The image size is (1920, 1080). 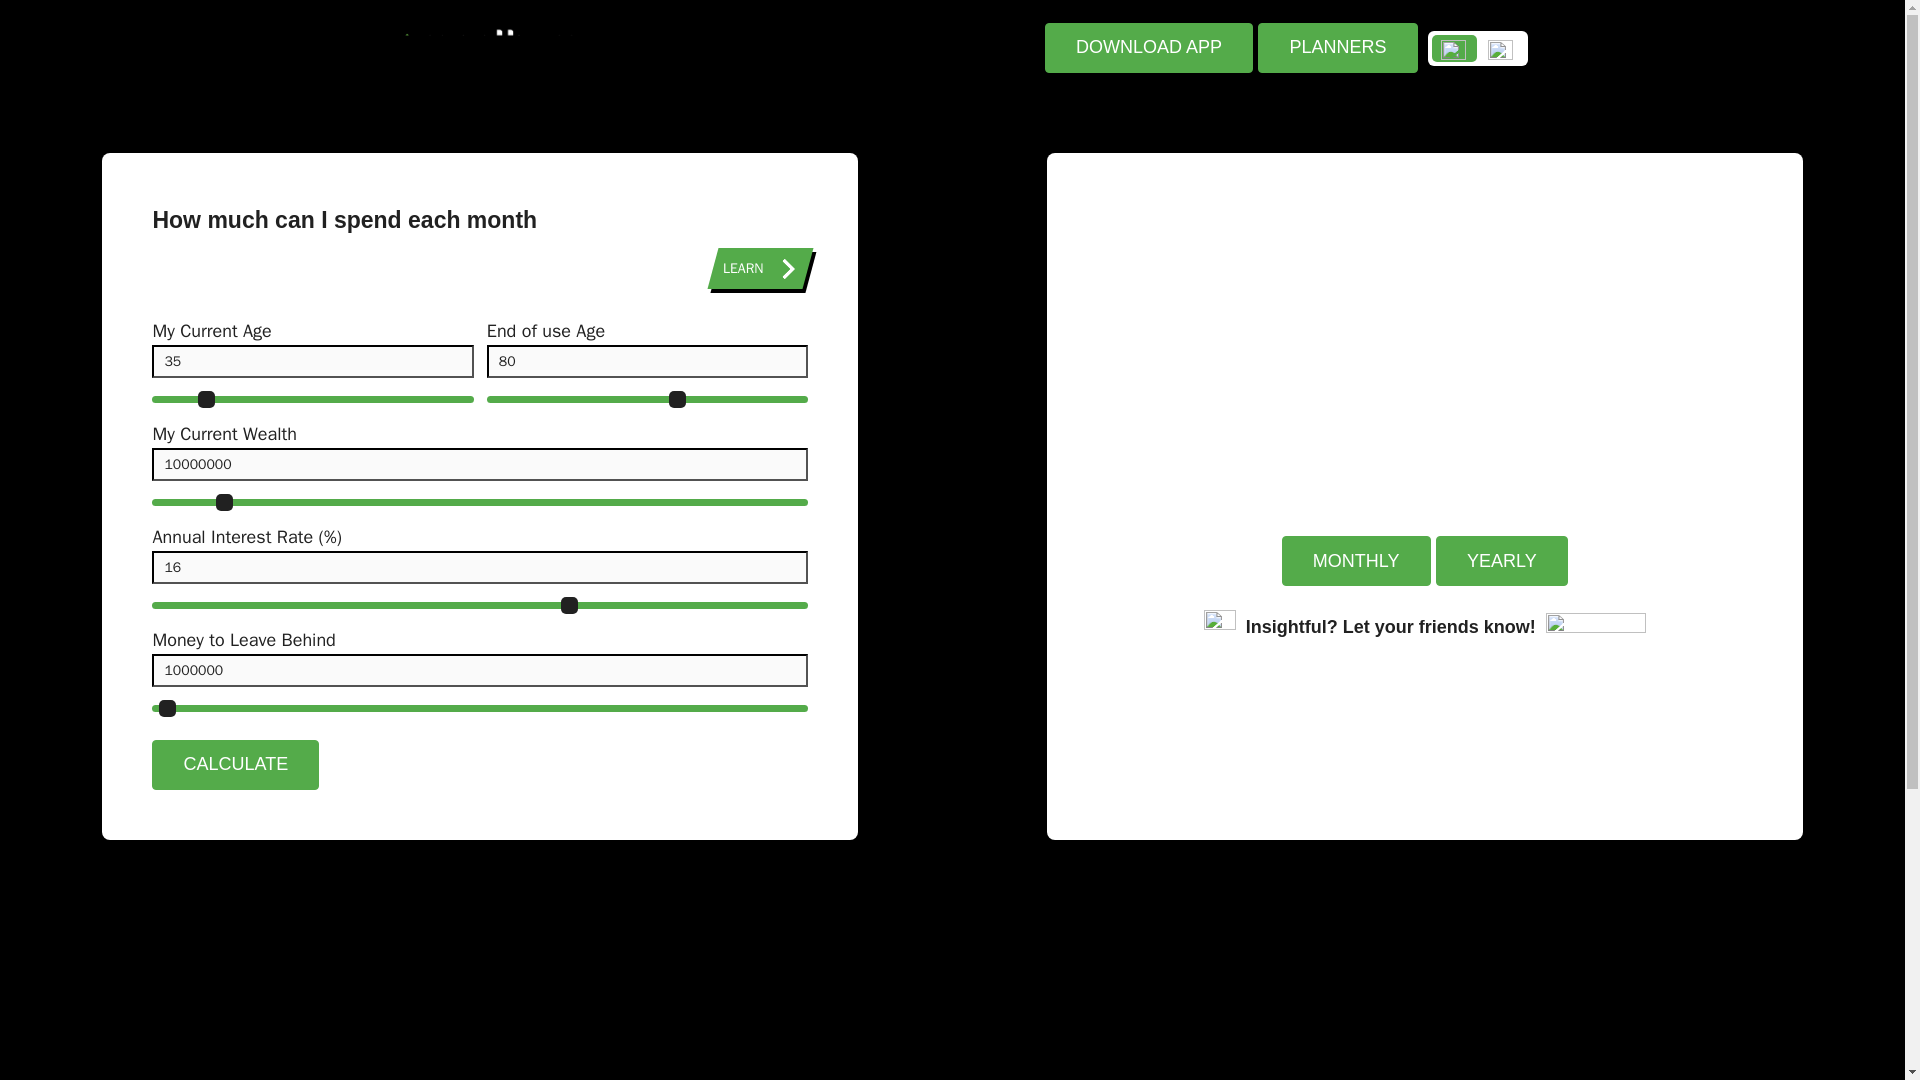 I want to click on 1000000, so click(x=480, y=707).